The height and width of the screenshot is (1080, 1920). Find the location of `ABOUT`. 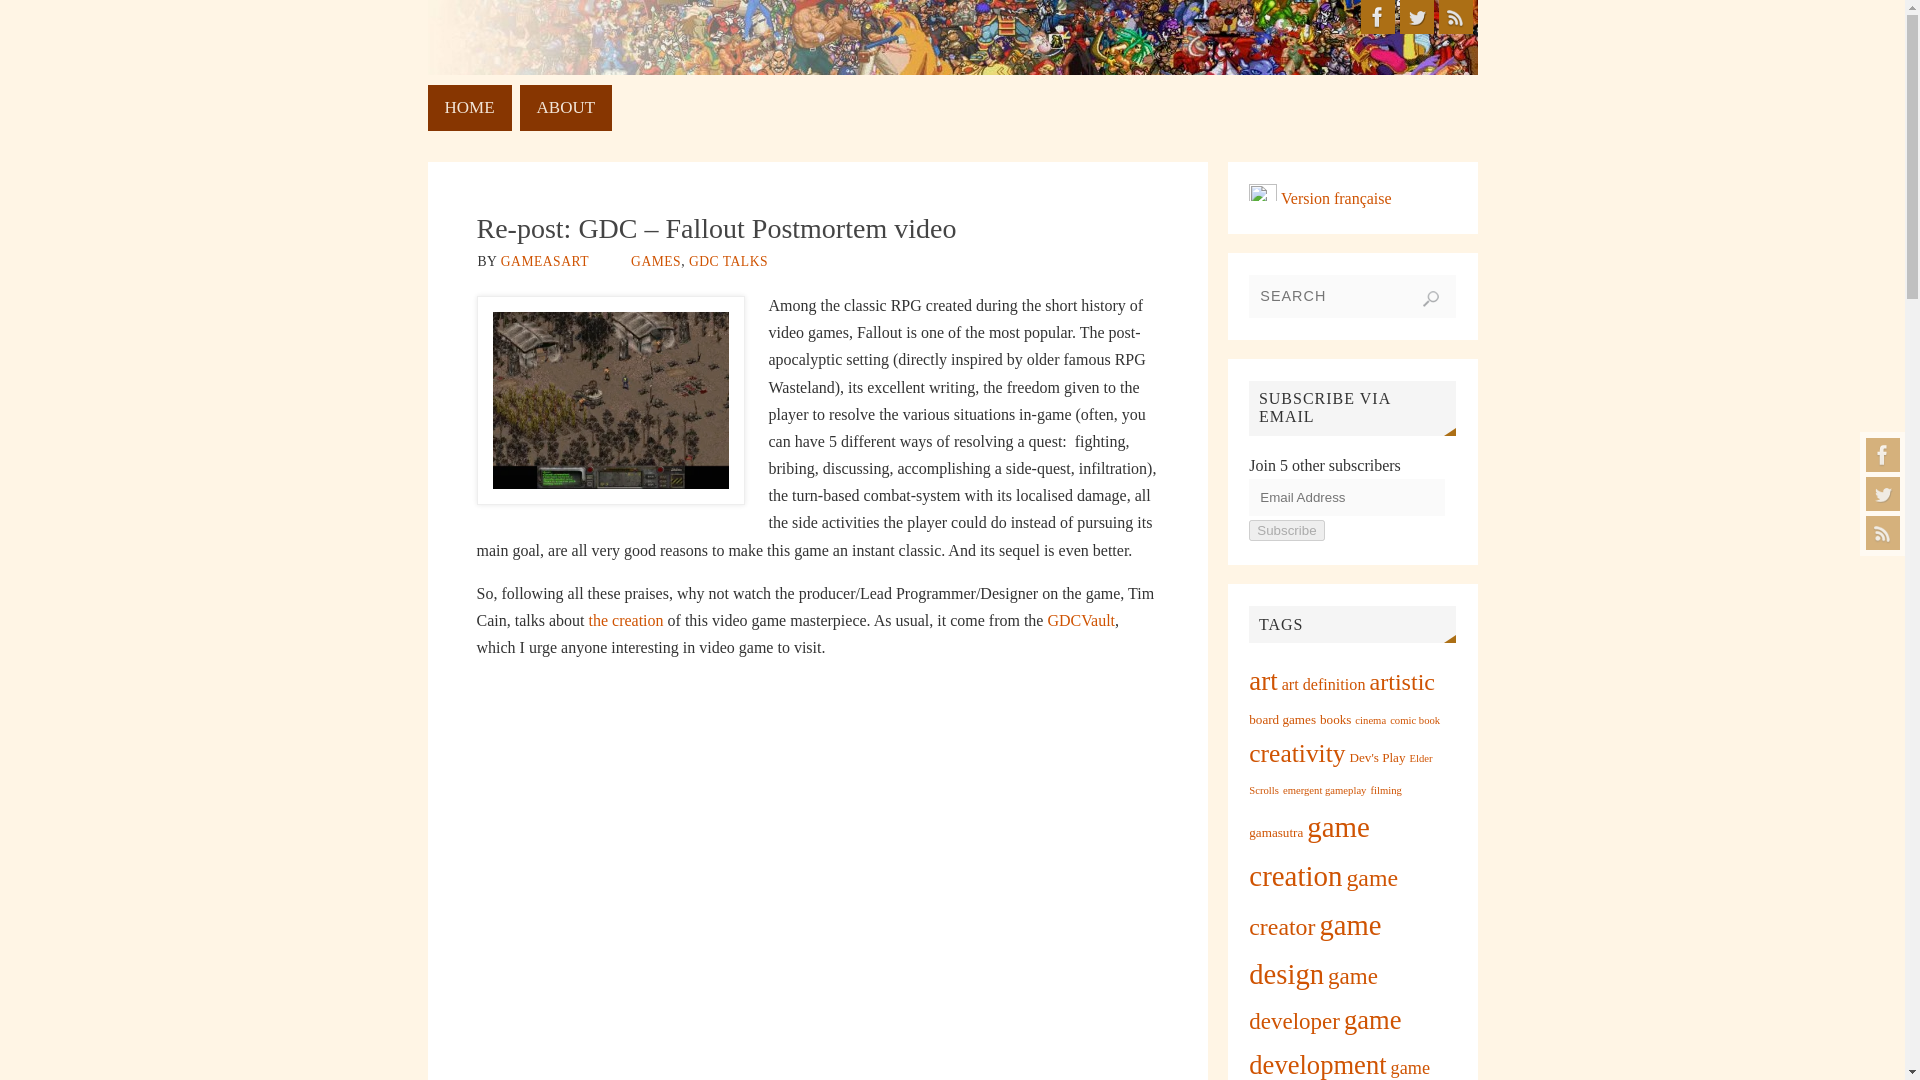

ABOUT is located at coordinates (566, 108).